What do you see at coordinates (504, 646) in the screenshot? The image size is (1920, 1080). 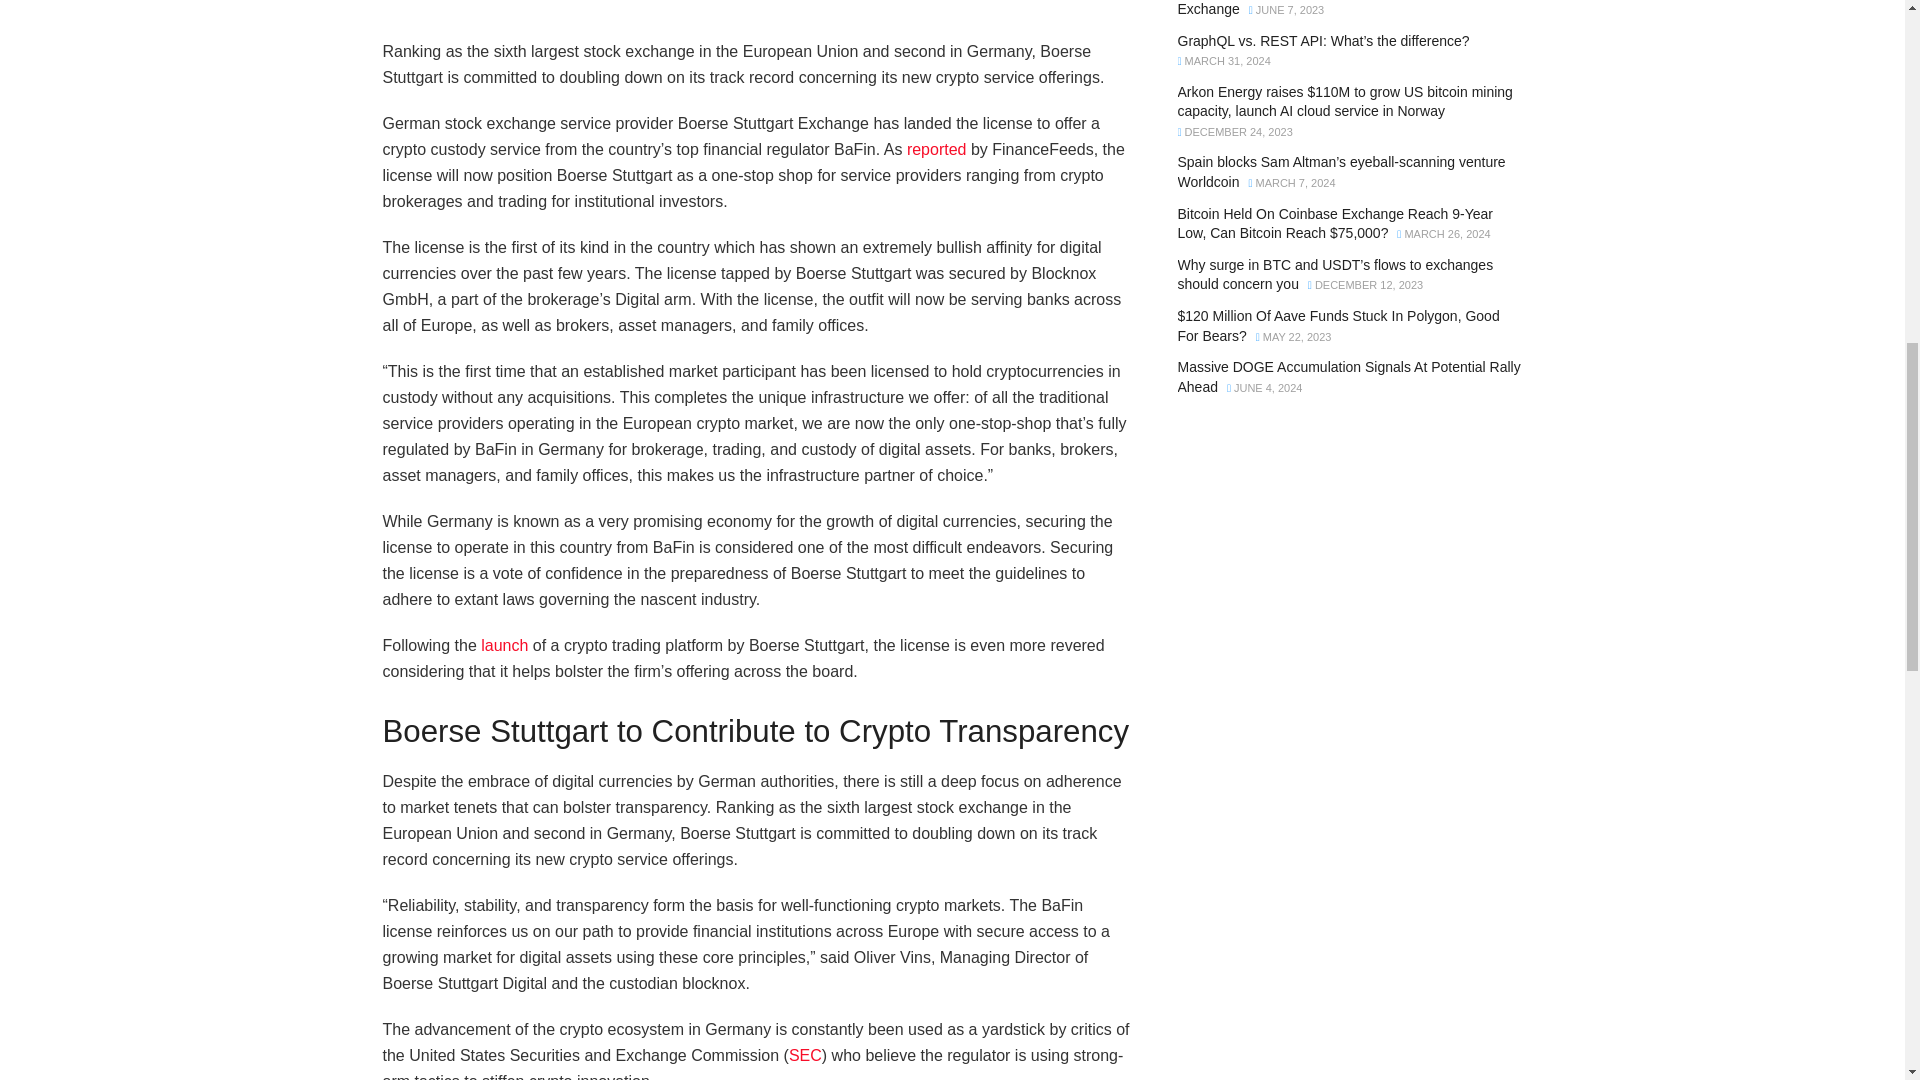 I see `launch` at bounding box center [504, 646].